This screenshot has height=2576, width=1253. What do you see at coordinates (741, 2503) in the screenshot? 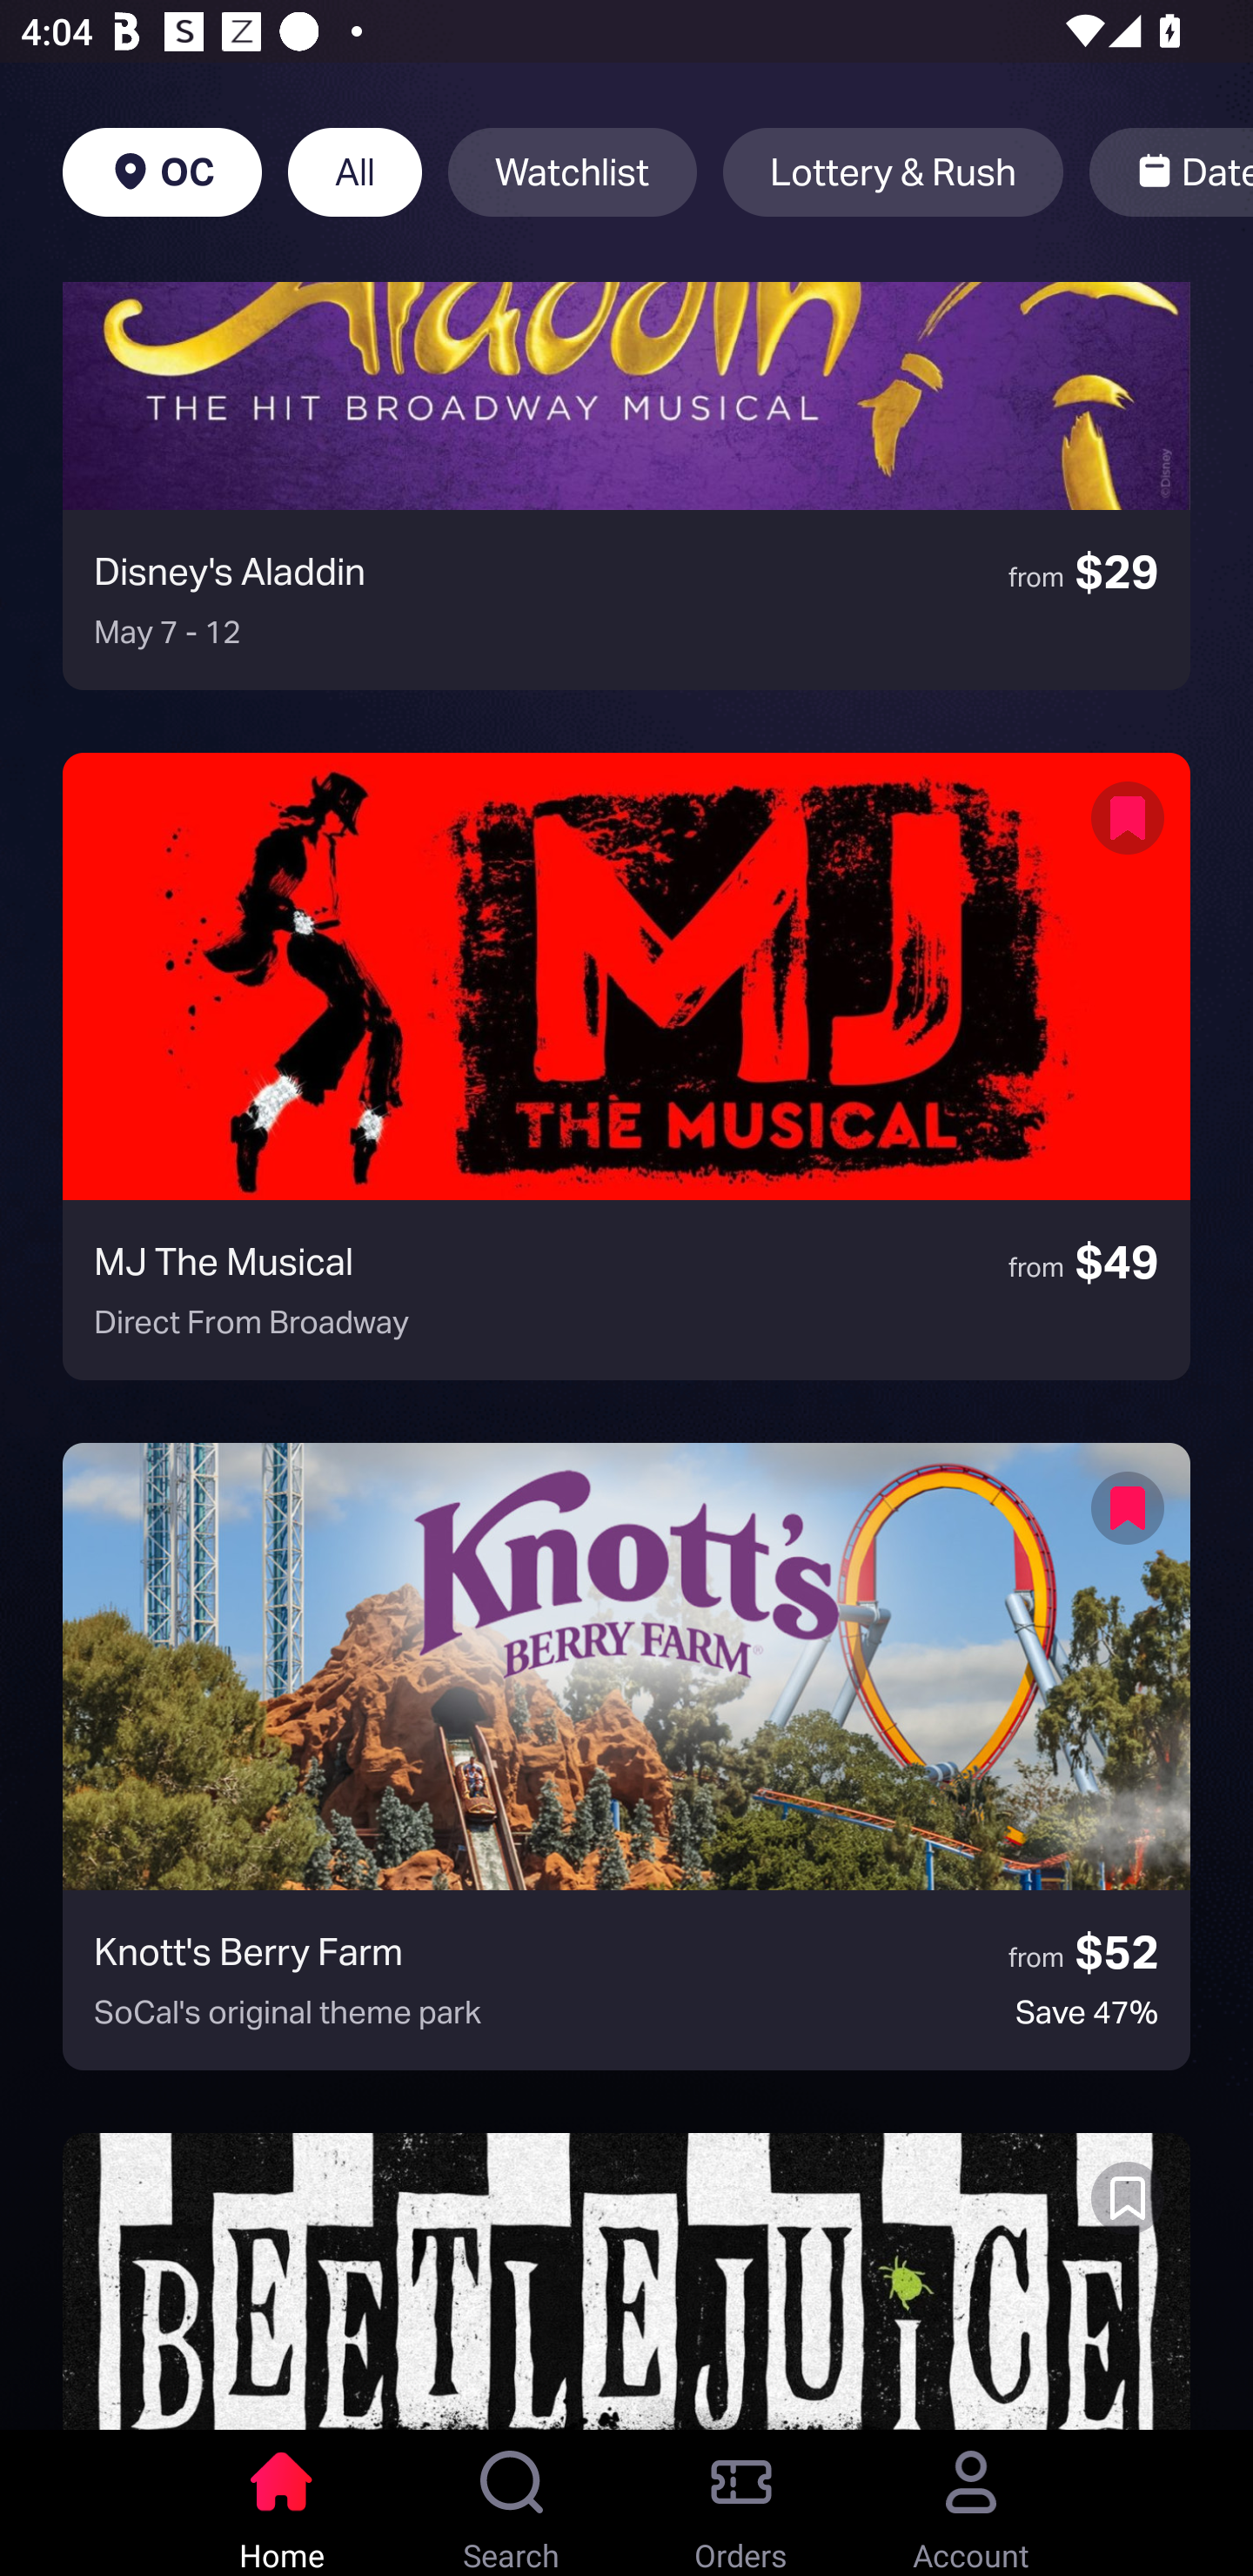
I see `Orders` at bounding box center [741, 2503].